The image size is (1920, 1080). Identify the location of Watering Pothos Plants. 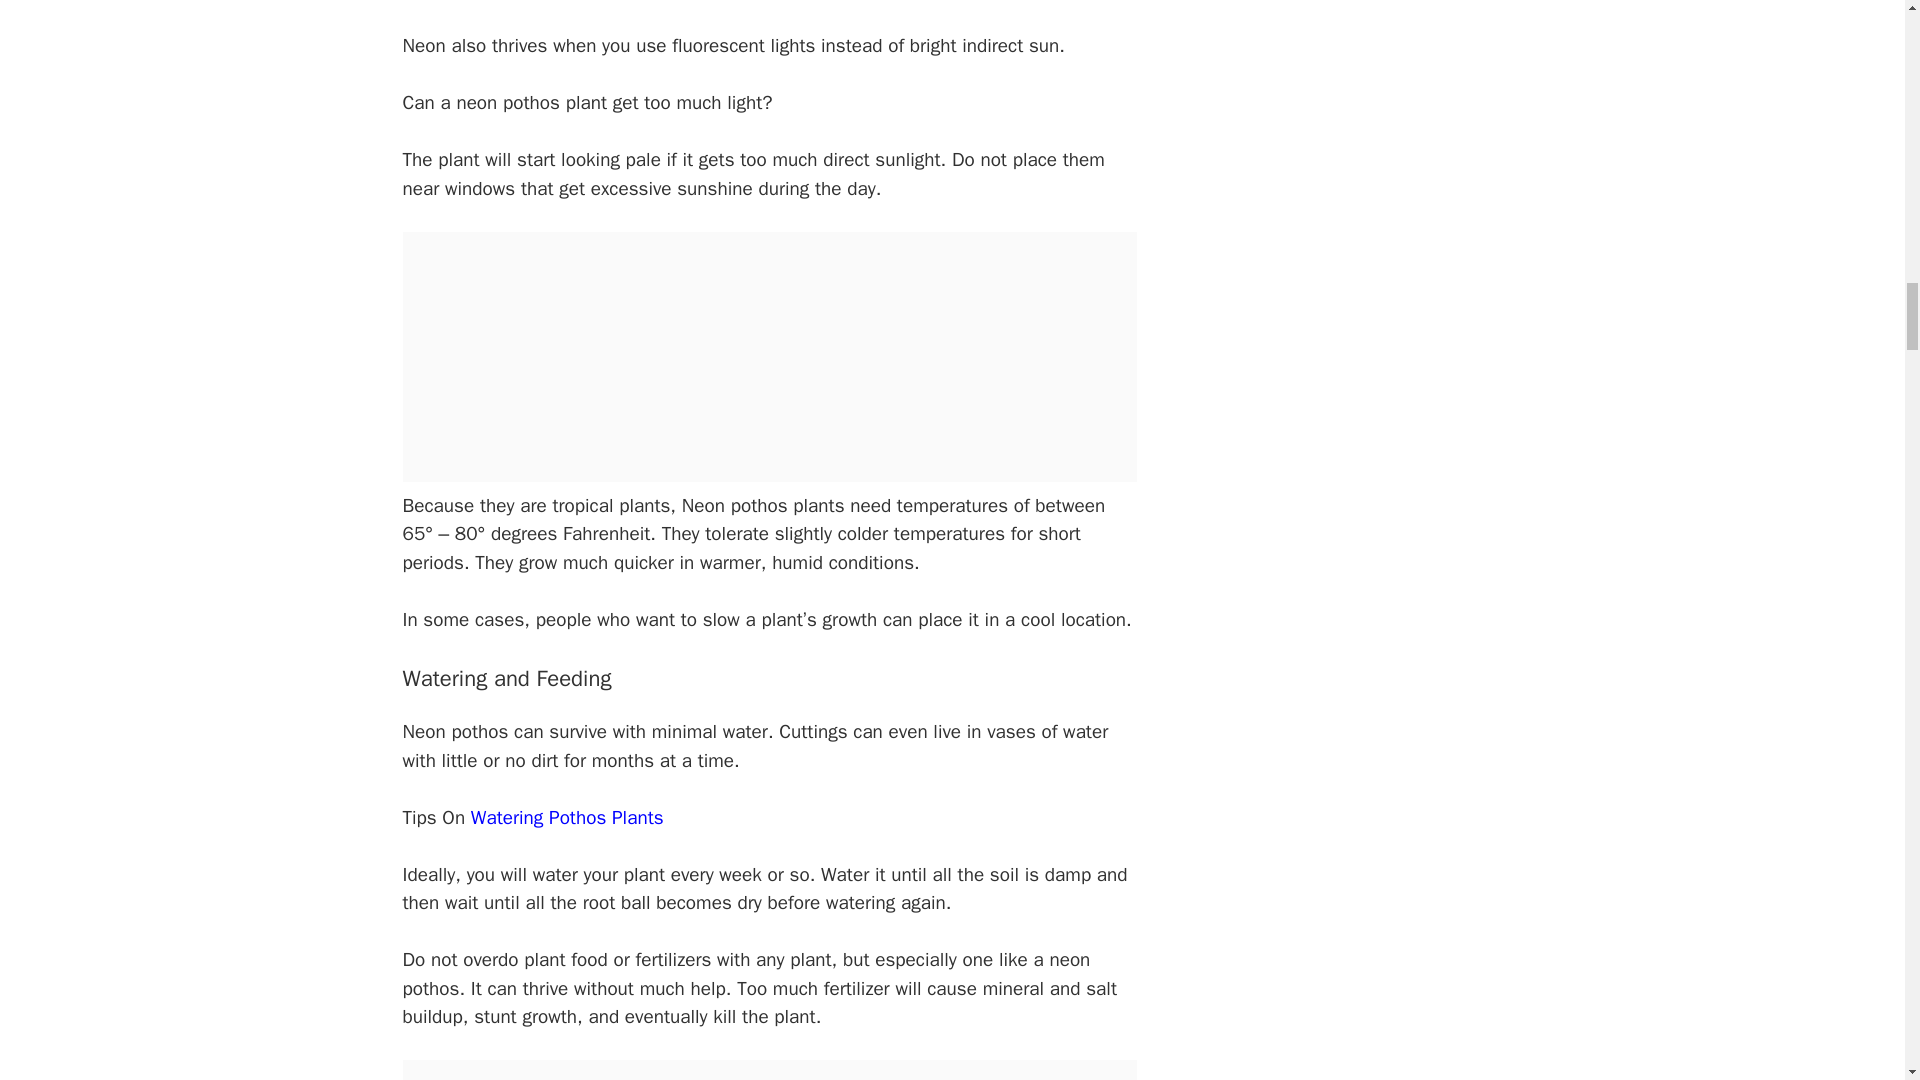
(567, 818).